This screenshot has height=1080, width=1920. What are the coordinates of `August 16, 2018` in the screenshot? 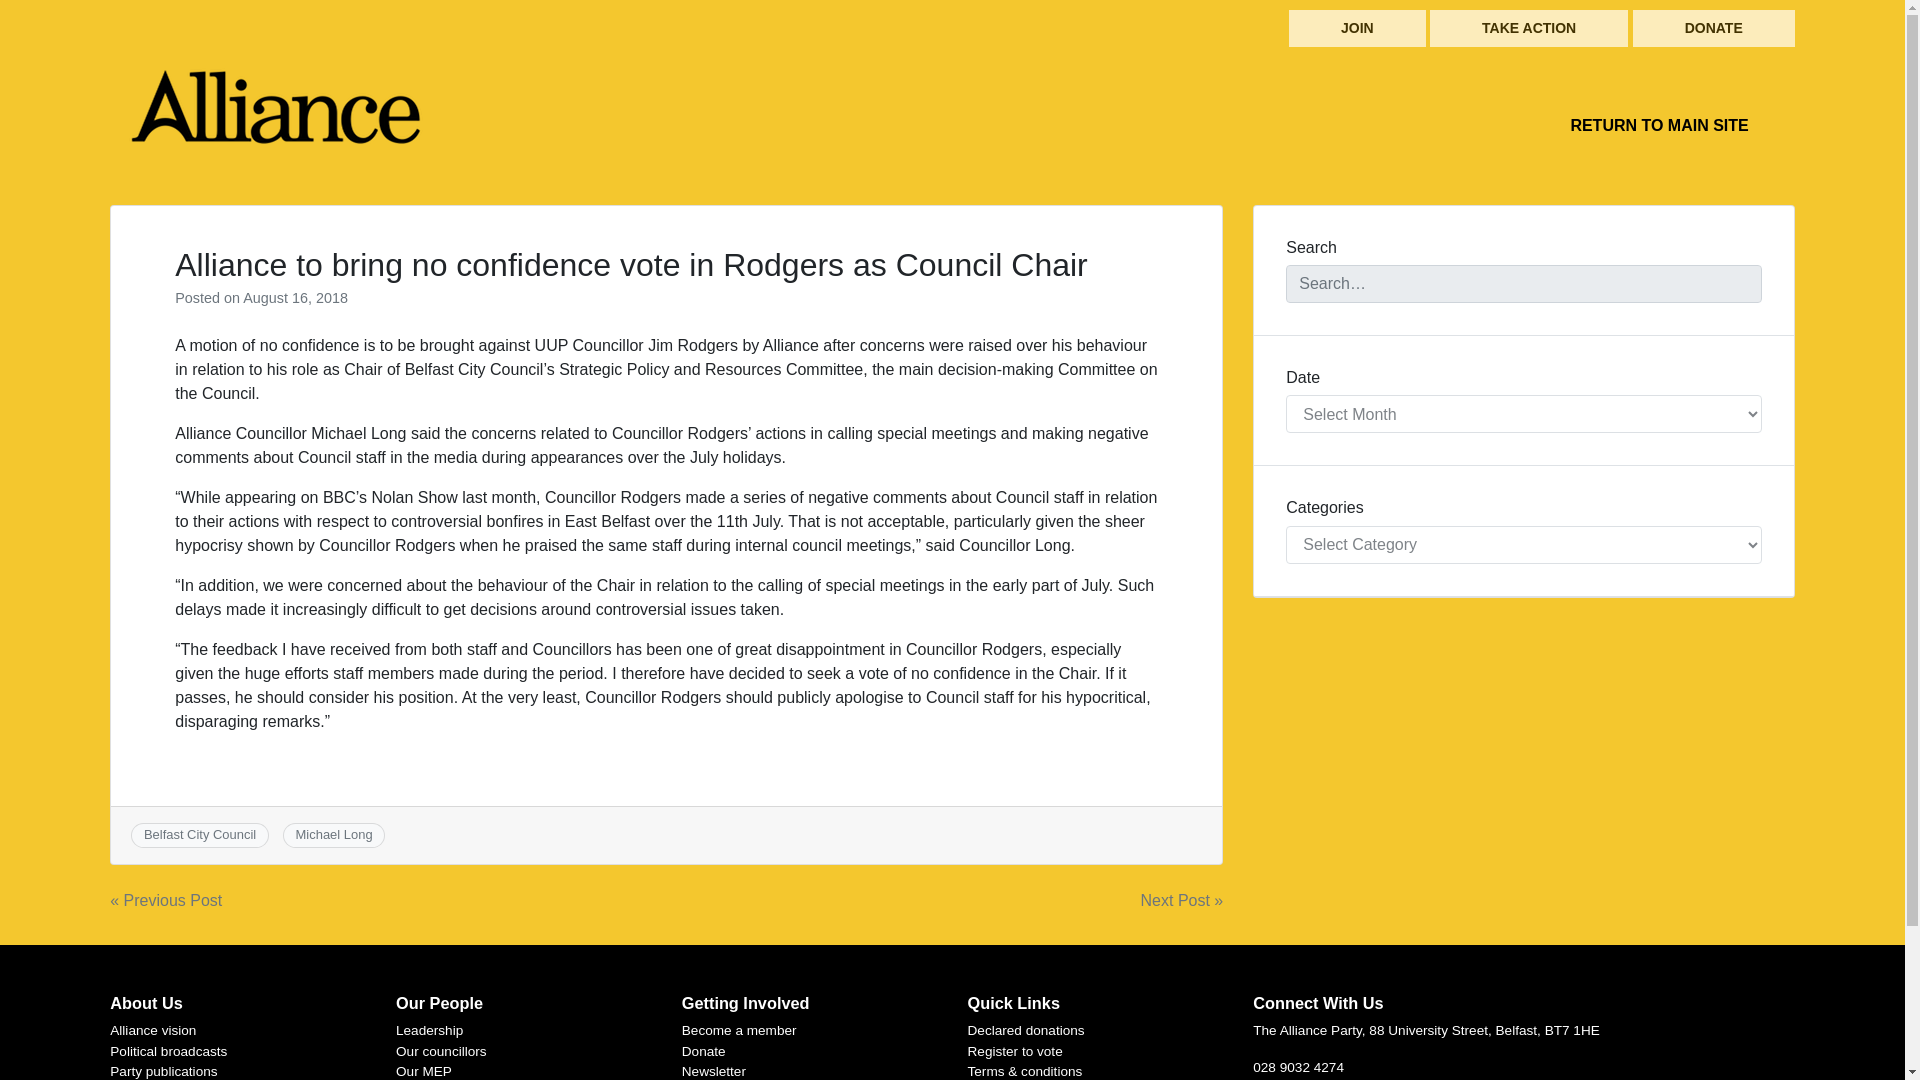 It's located at (295, 298).